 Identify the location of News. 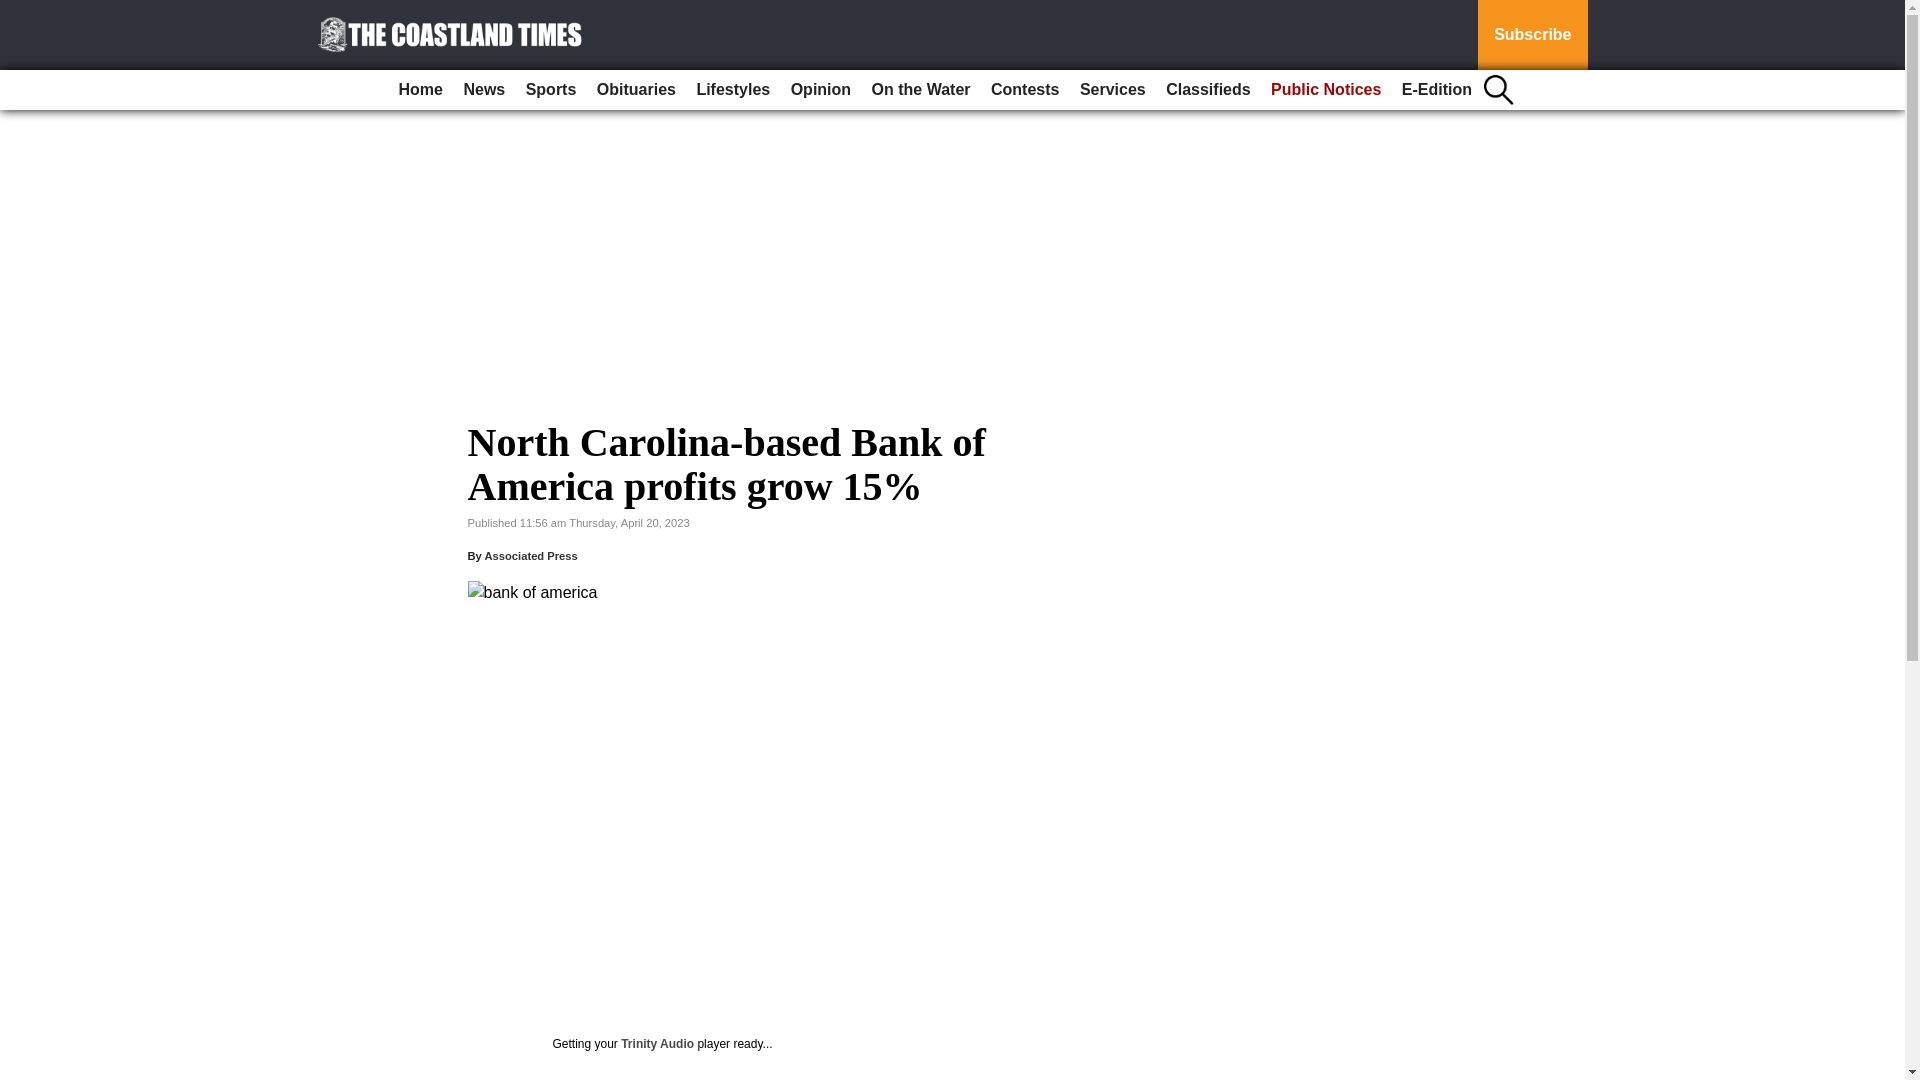
(484, 90).